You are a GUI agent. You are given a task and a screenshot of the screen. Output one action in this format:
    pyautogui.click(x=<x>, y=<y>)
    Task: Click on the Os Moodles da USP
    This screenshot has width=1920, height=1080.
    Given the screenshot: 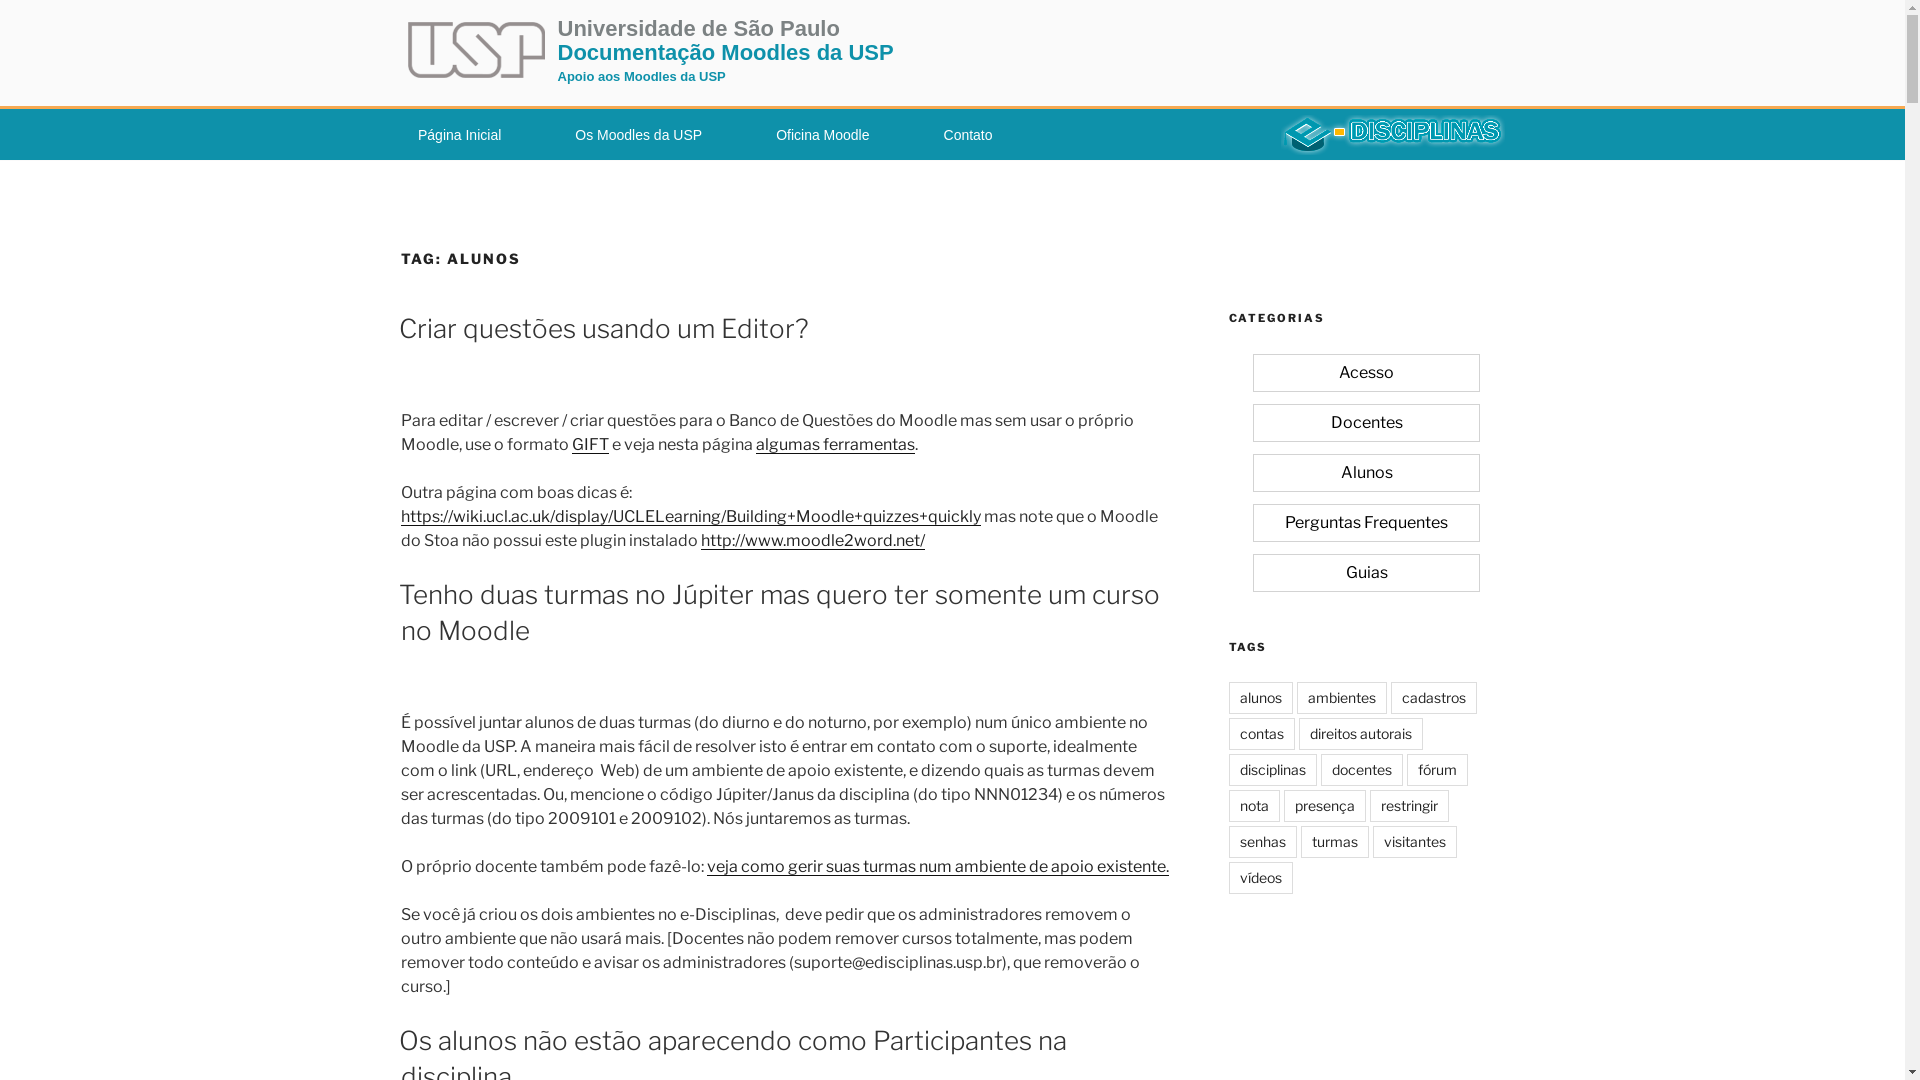 What is the action you would take?
    pyautogui.click(x=639, y=135)
    